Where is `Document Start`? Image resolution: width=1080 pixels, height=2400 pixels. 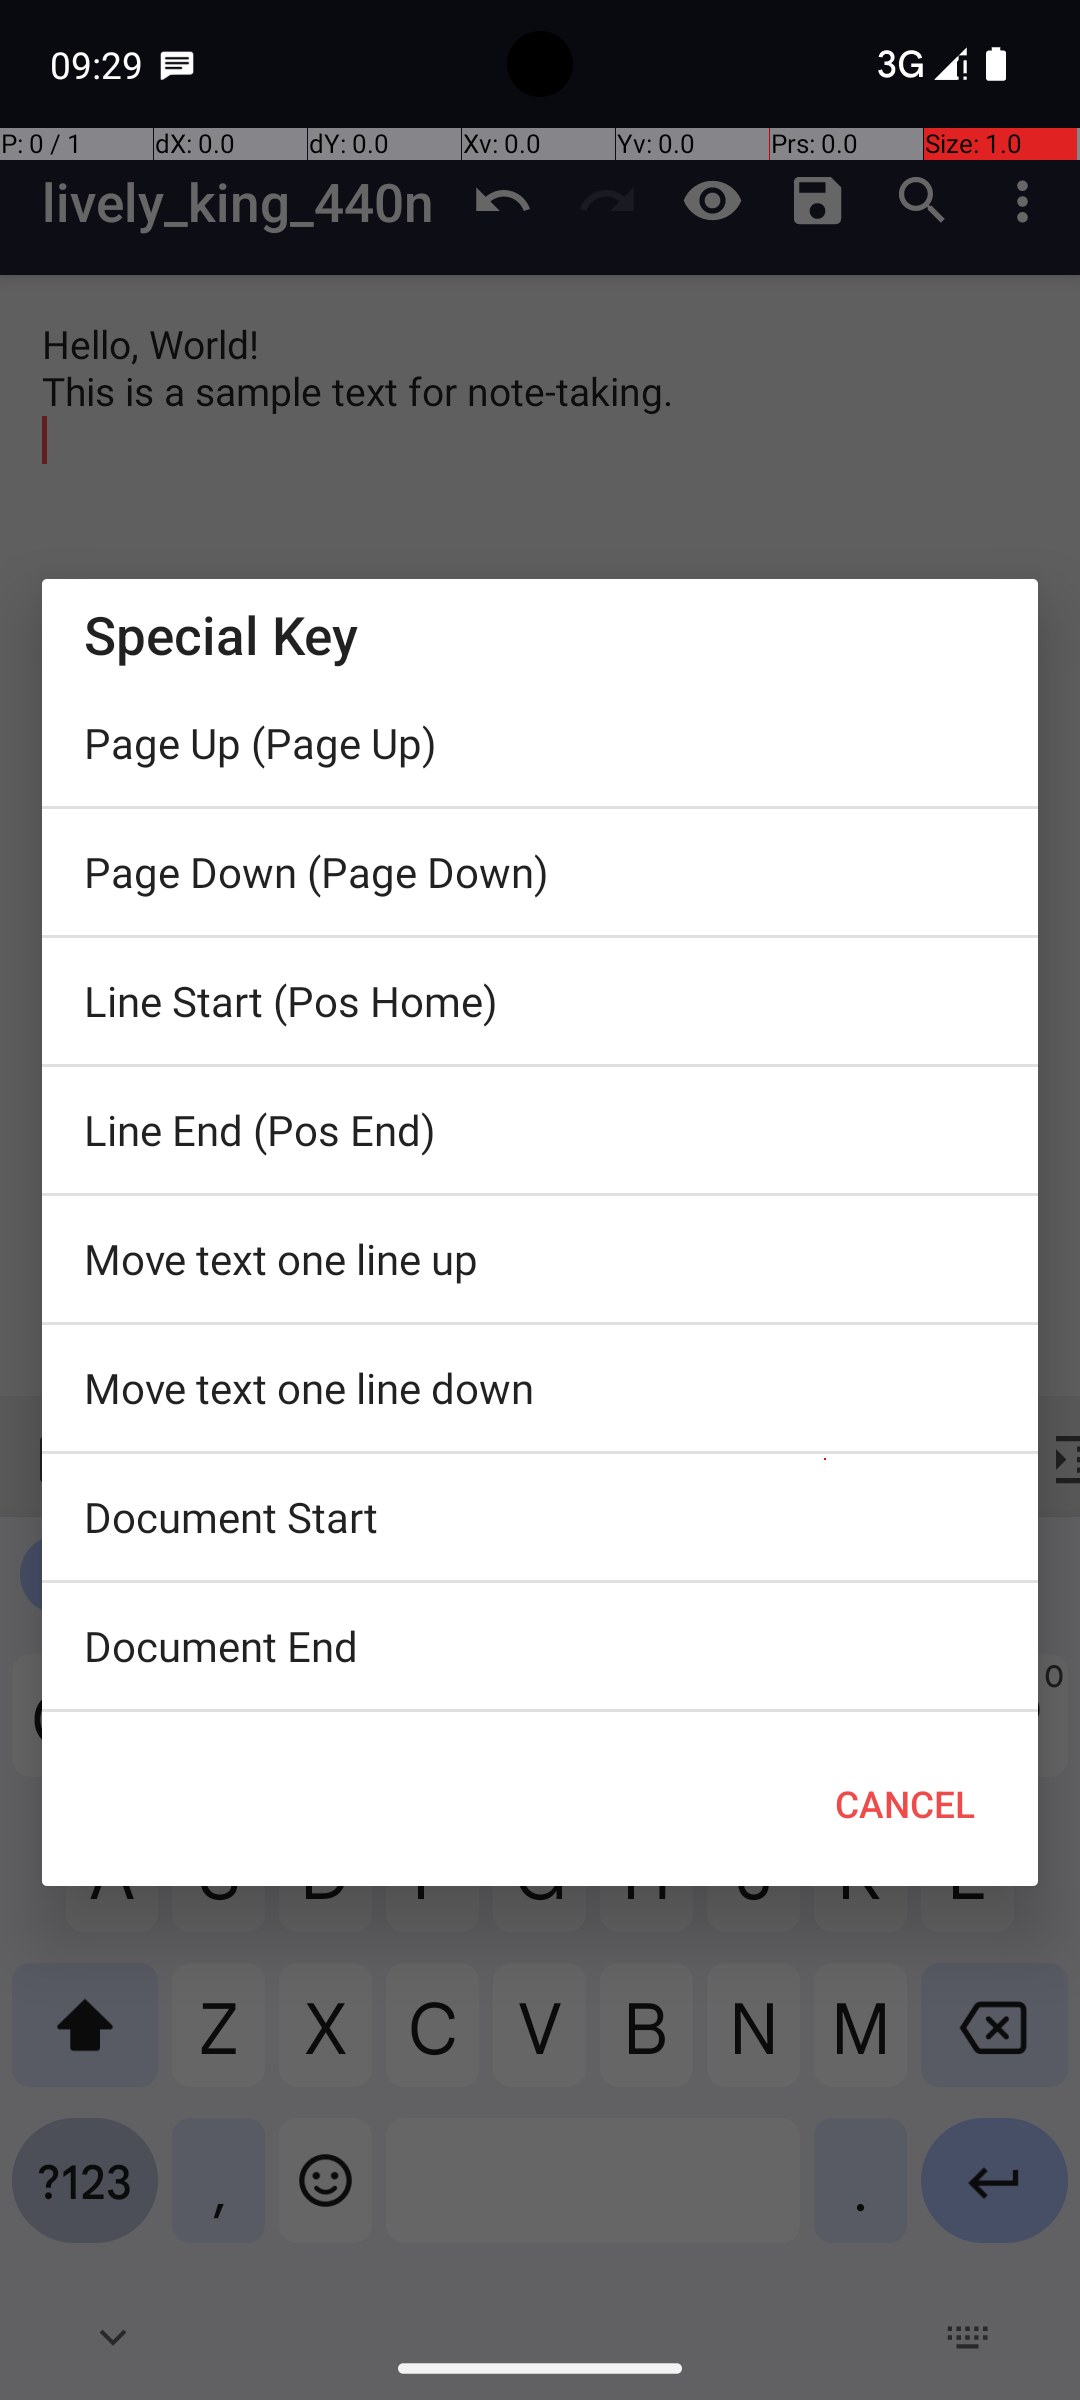 Document Start is located at coordinates (540, 1517).